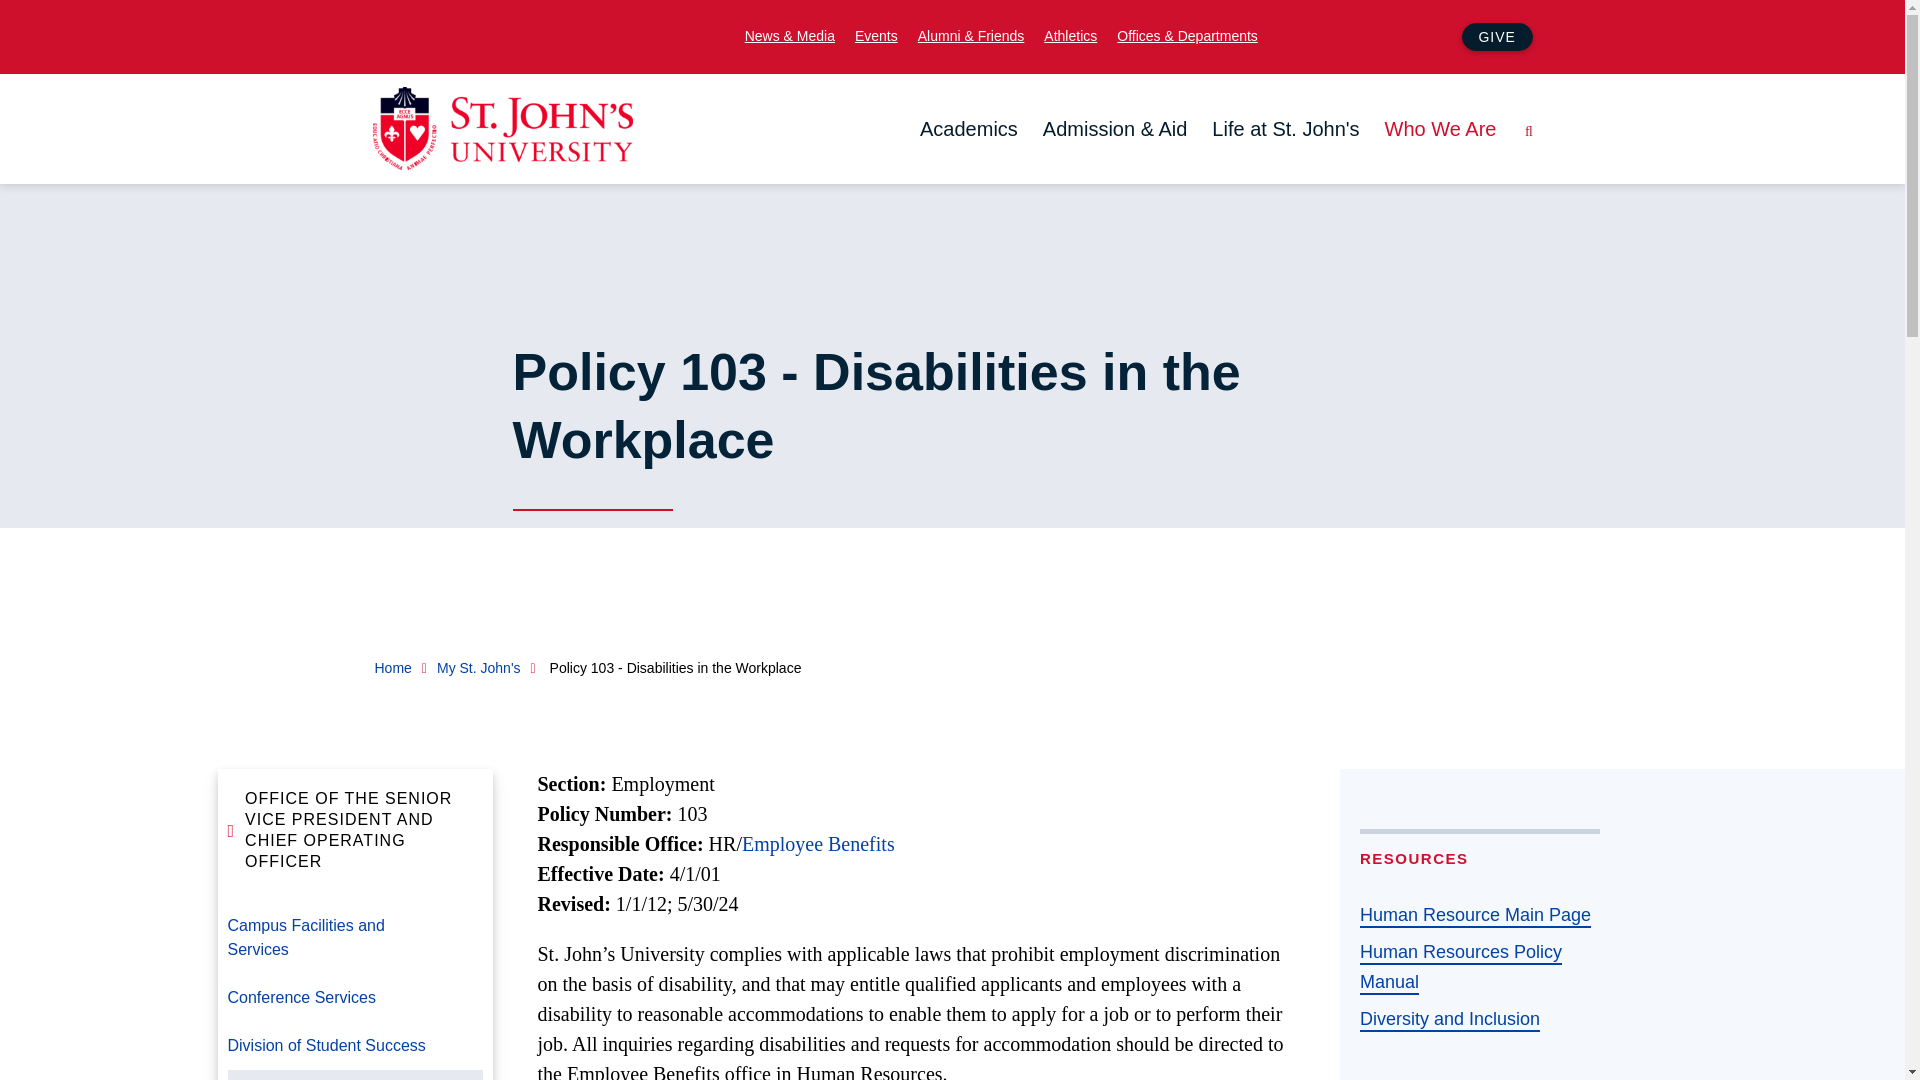 The image size is (1920, 1080). Describe the element at coordinates (818, 844) in the screenshot. I see `Employee Benefits` at that location.